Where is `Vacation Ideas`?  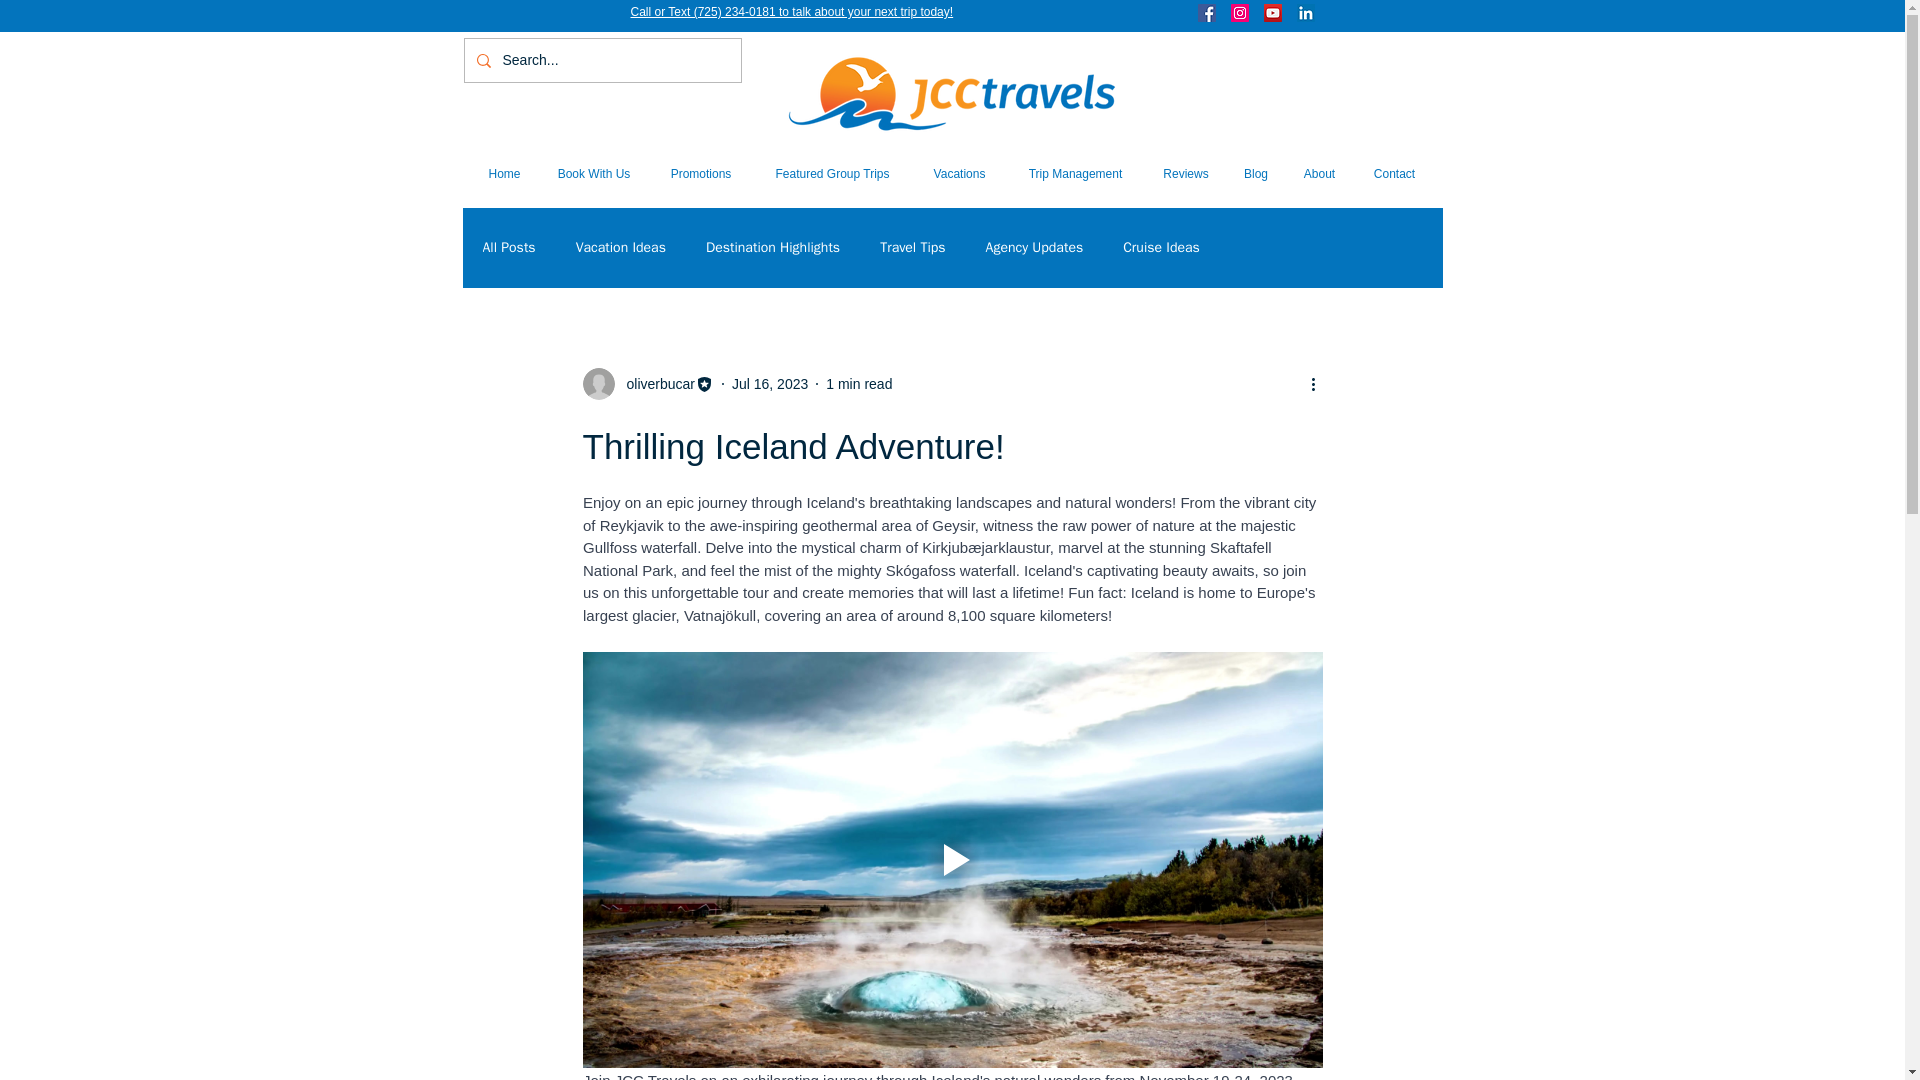 Vacation Ideas is located at coordinates (621, 248).